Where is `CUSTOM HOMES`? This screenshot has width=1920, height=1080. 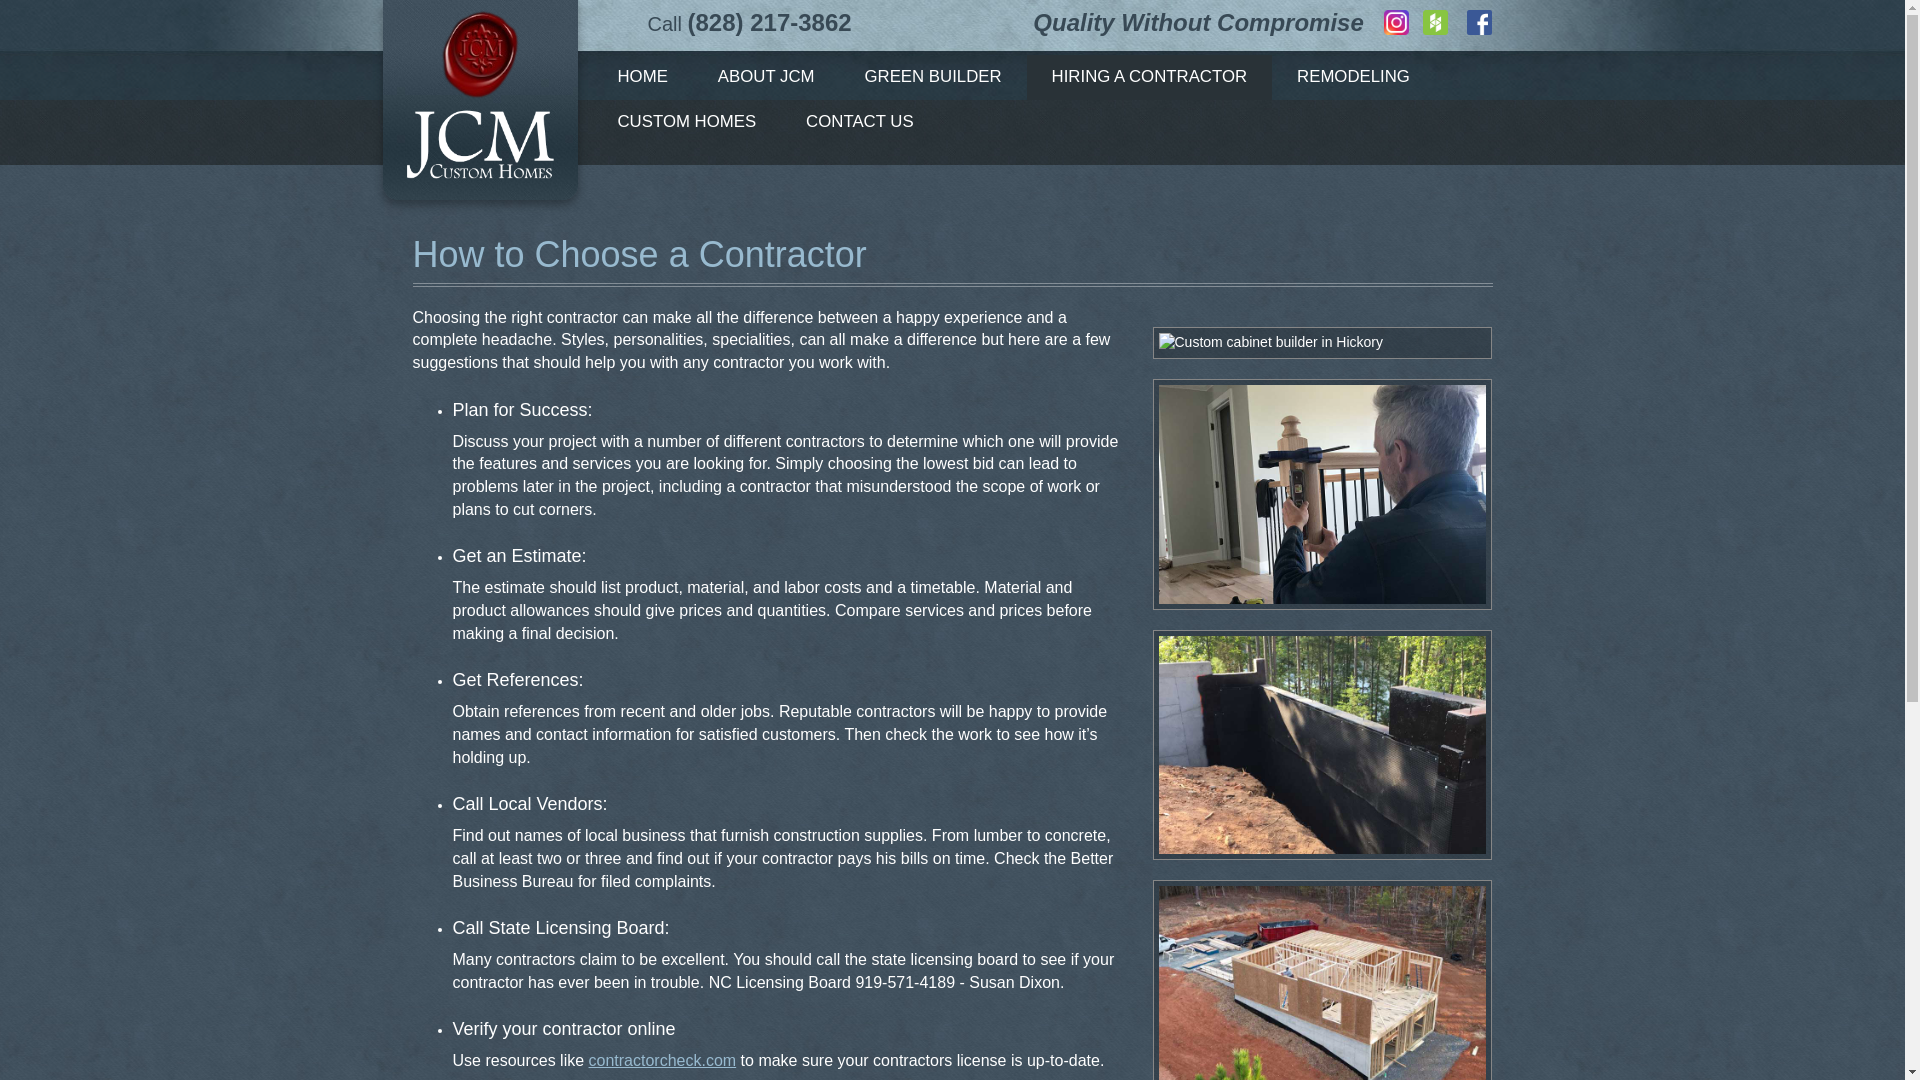
CUSTOM HOMES is located at coordinates (686, 122).